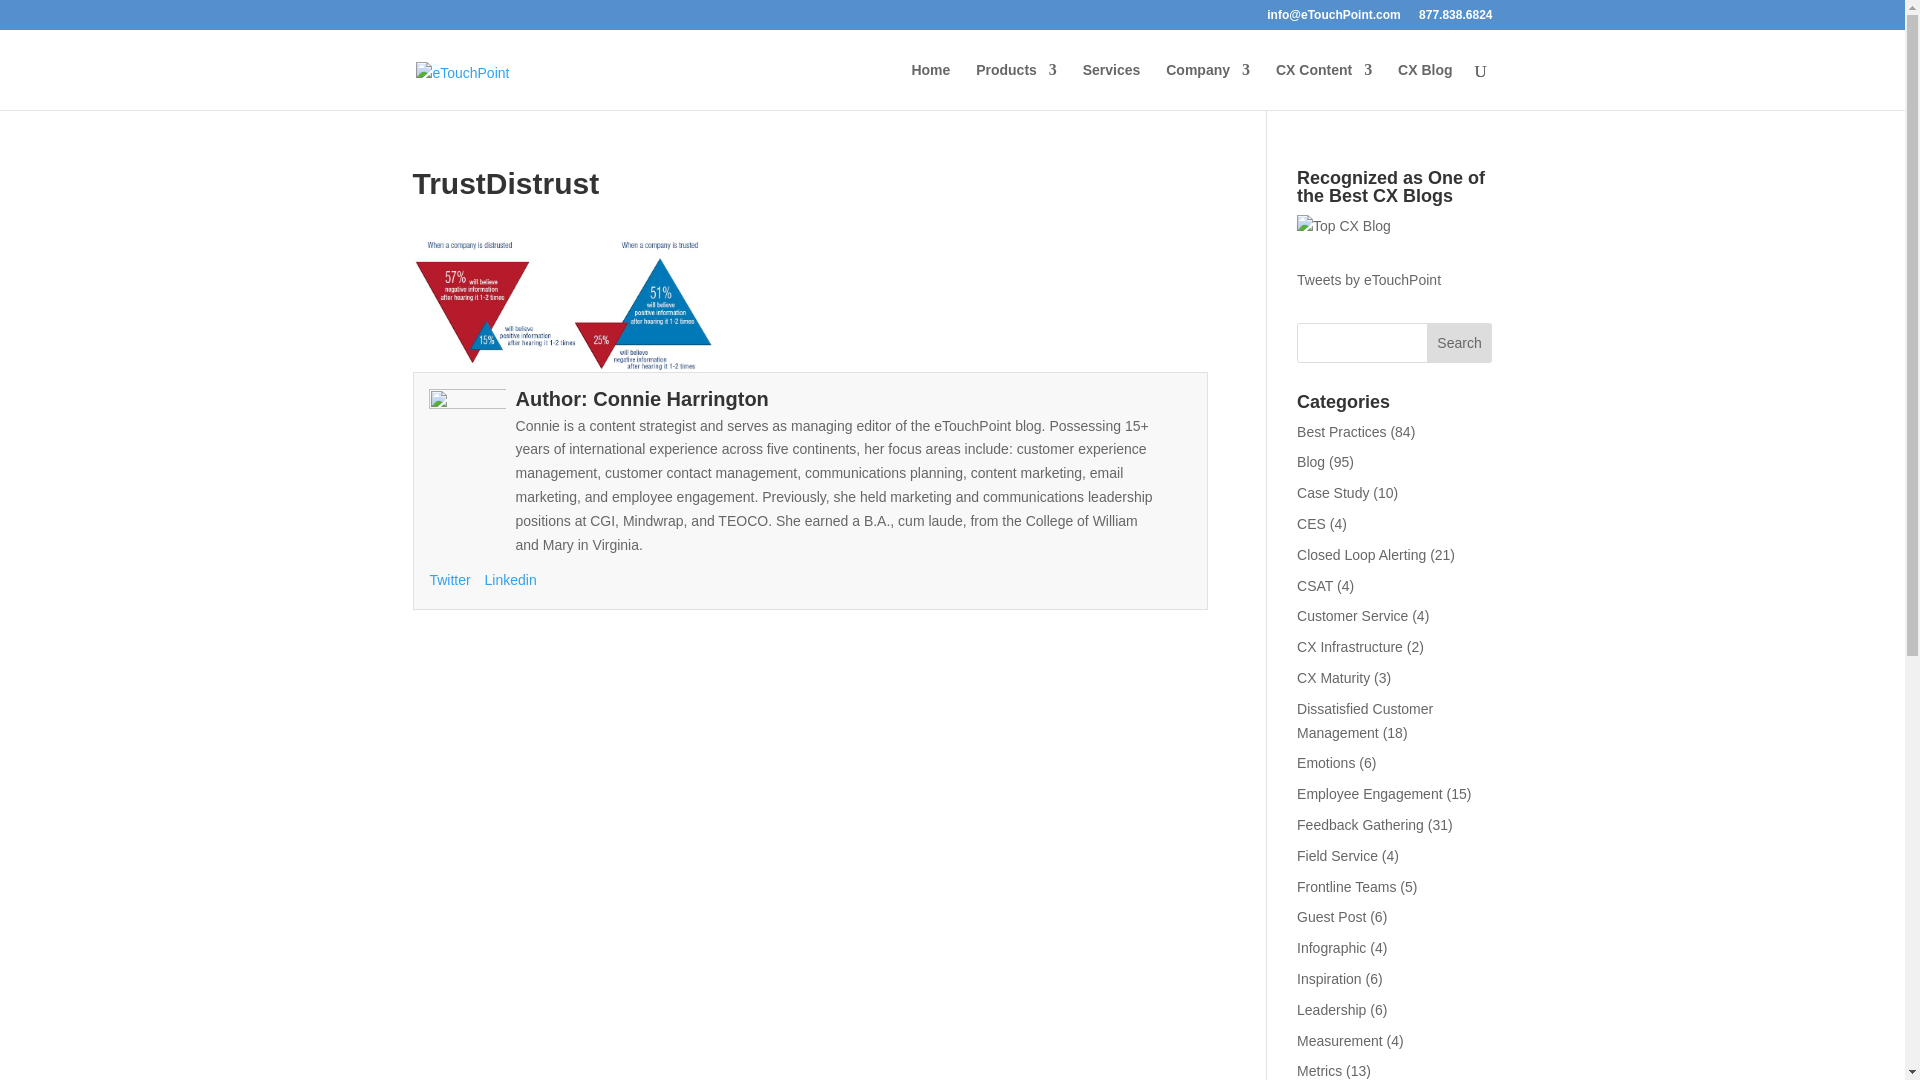  Describe the element at coordinates (1370, 794) in the screenshot. I see `Employee Engagement` at that location.